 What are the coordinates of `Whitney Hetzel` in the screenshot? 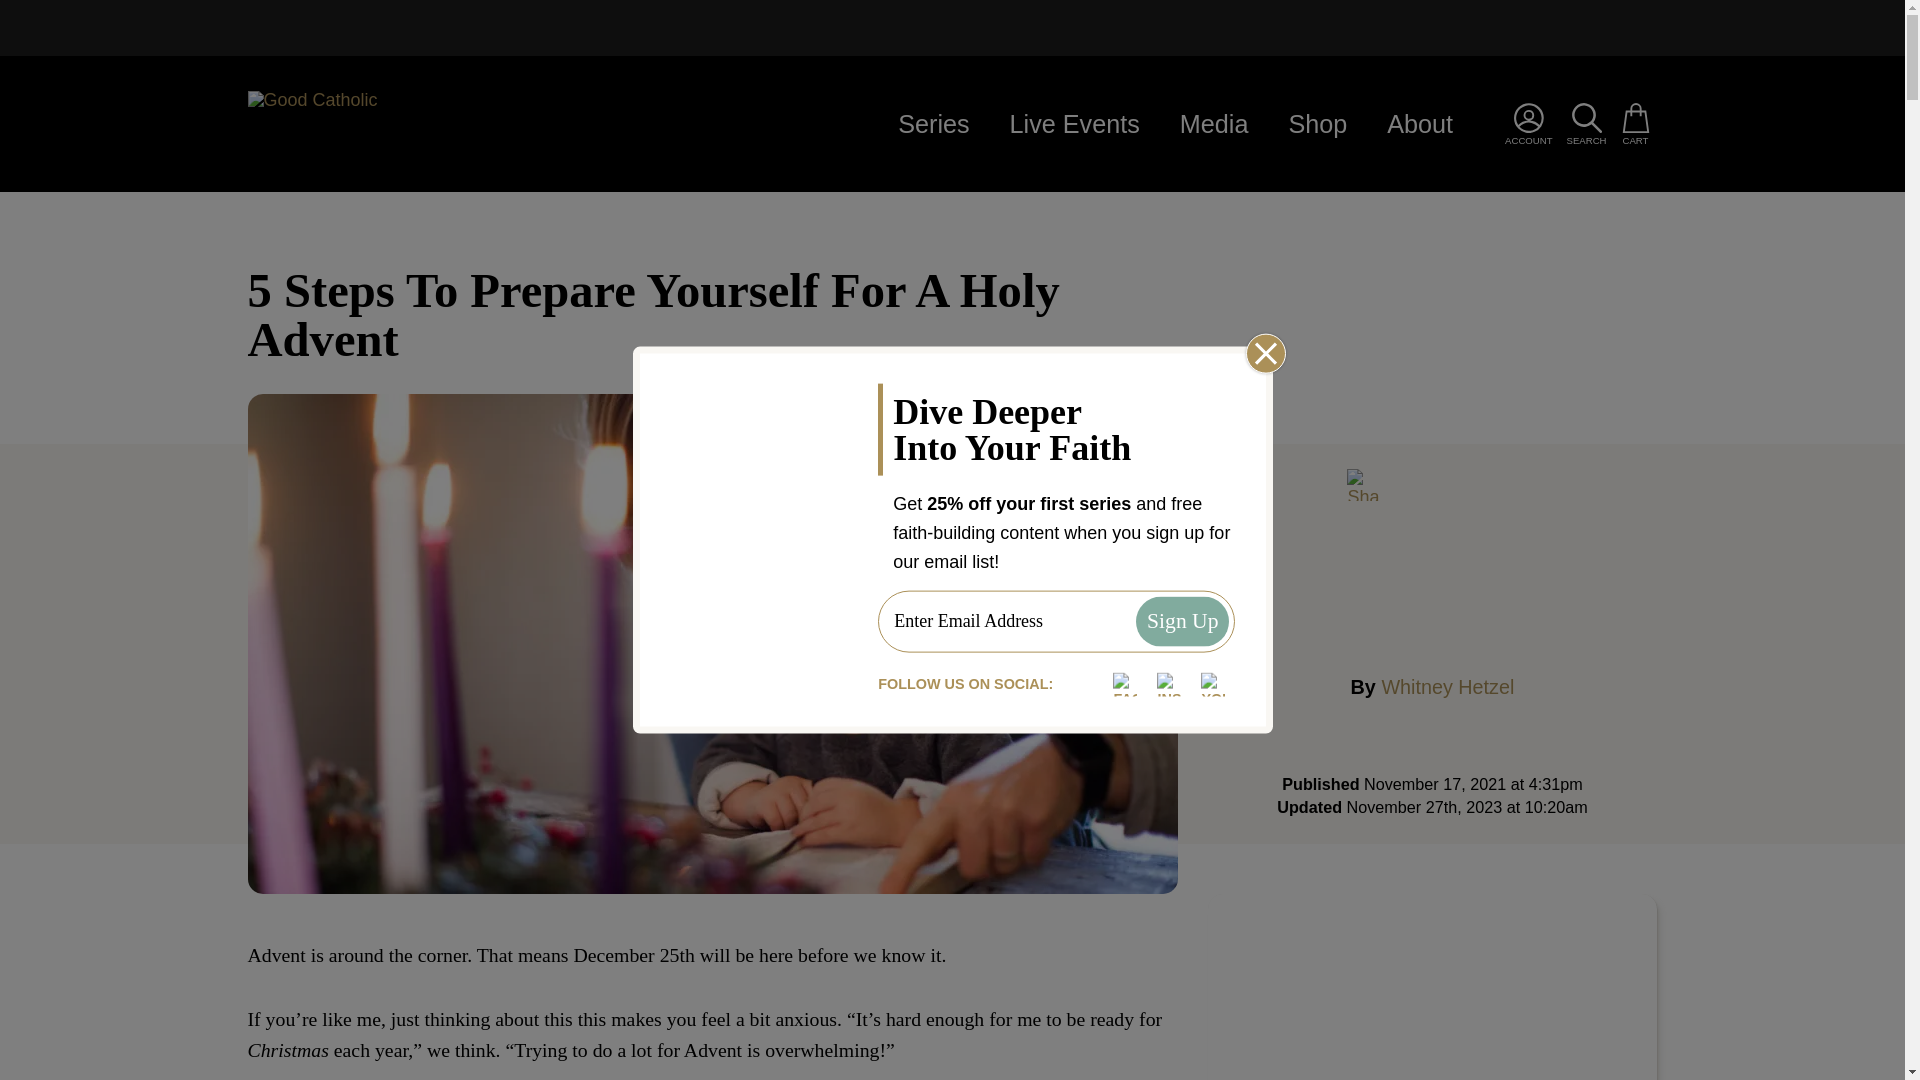 It's located at (1182, 622).